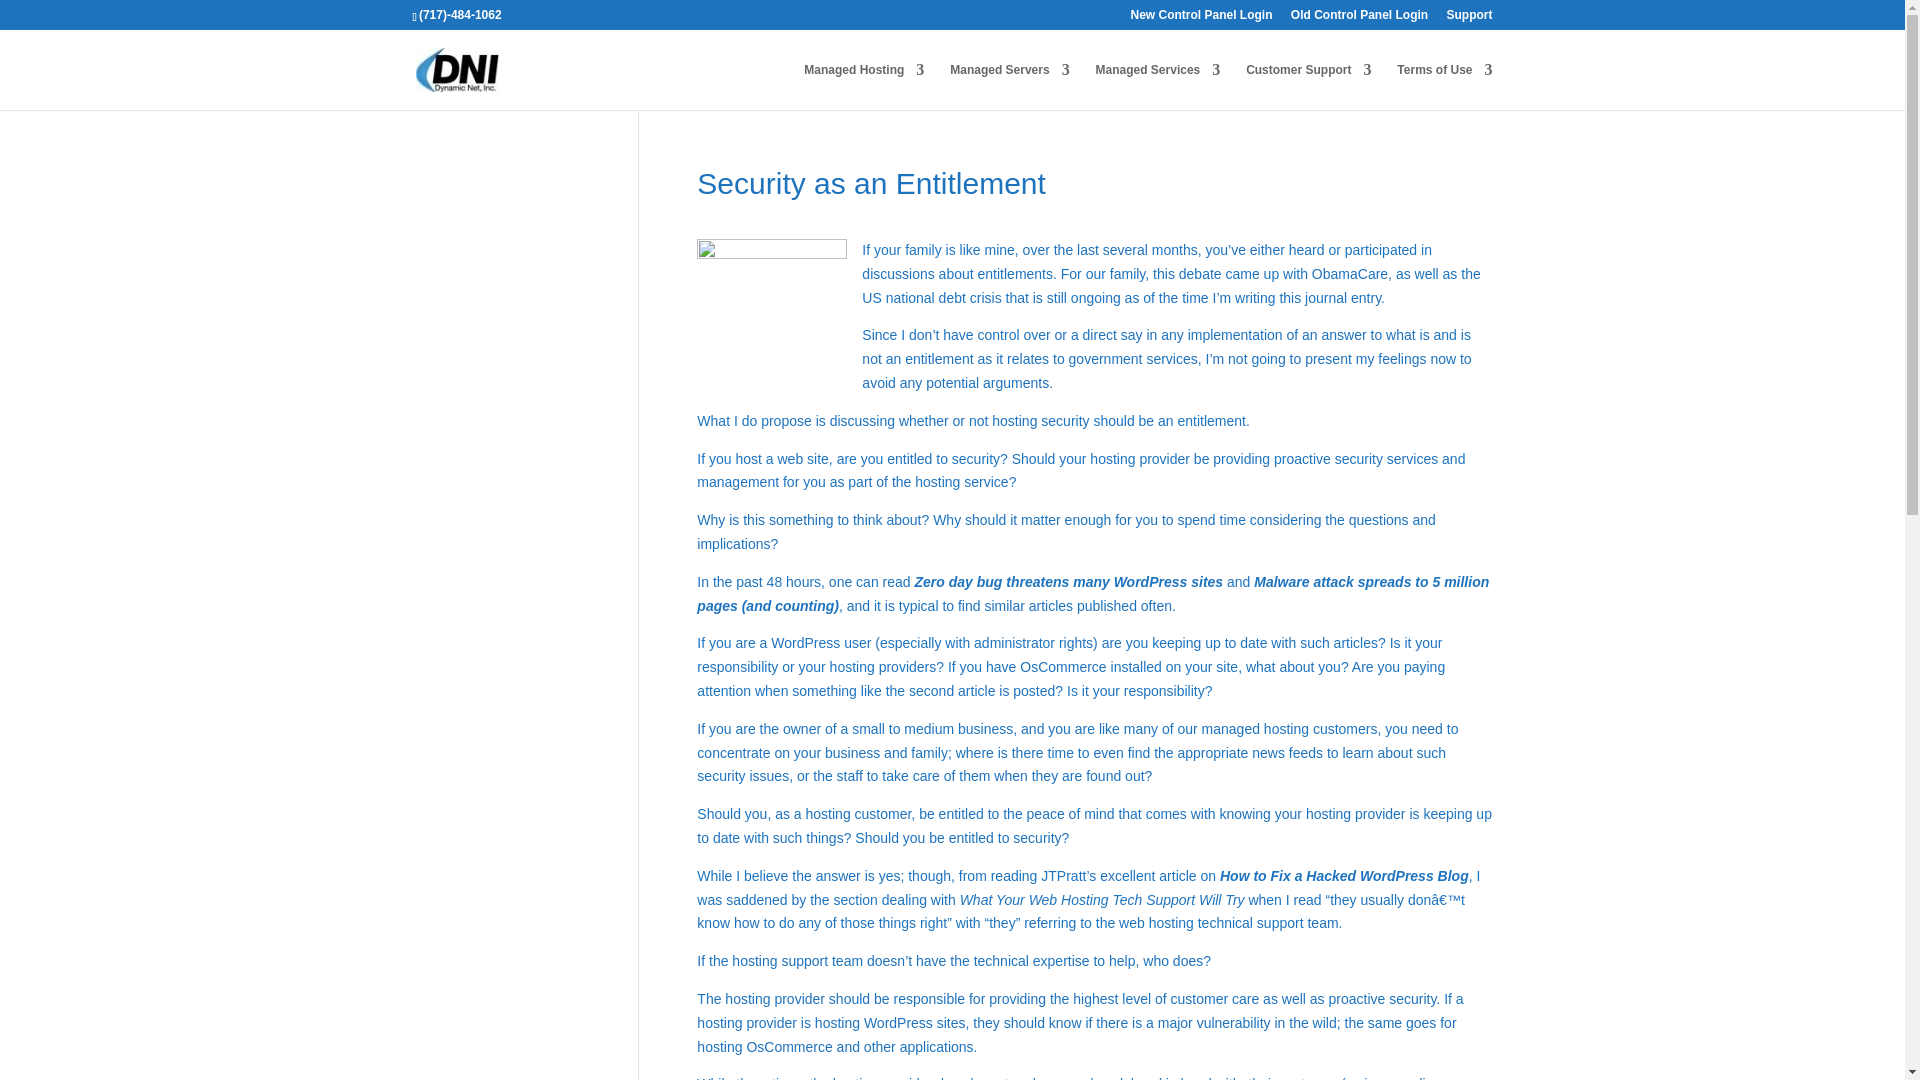  What do you see at coordinates (1468, 19) in the screenshot?
I see `Support` at bounding box center [1468, 19].